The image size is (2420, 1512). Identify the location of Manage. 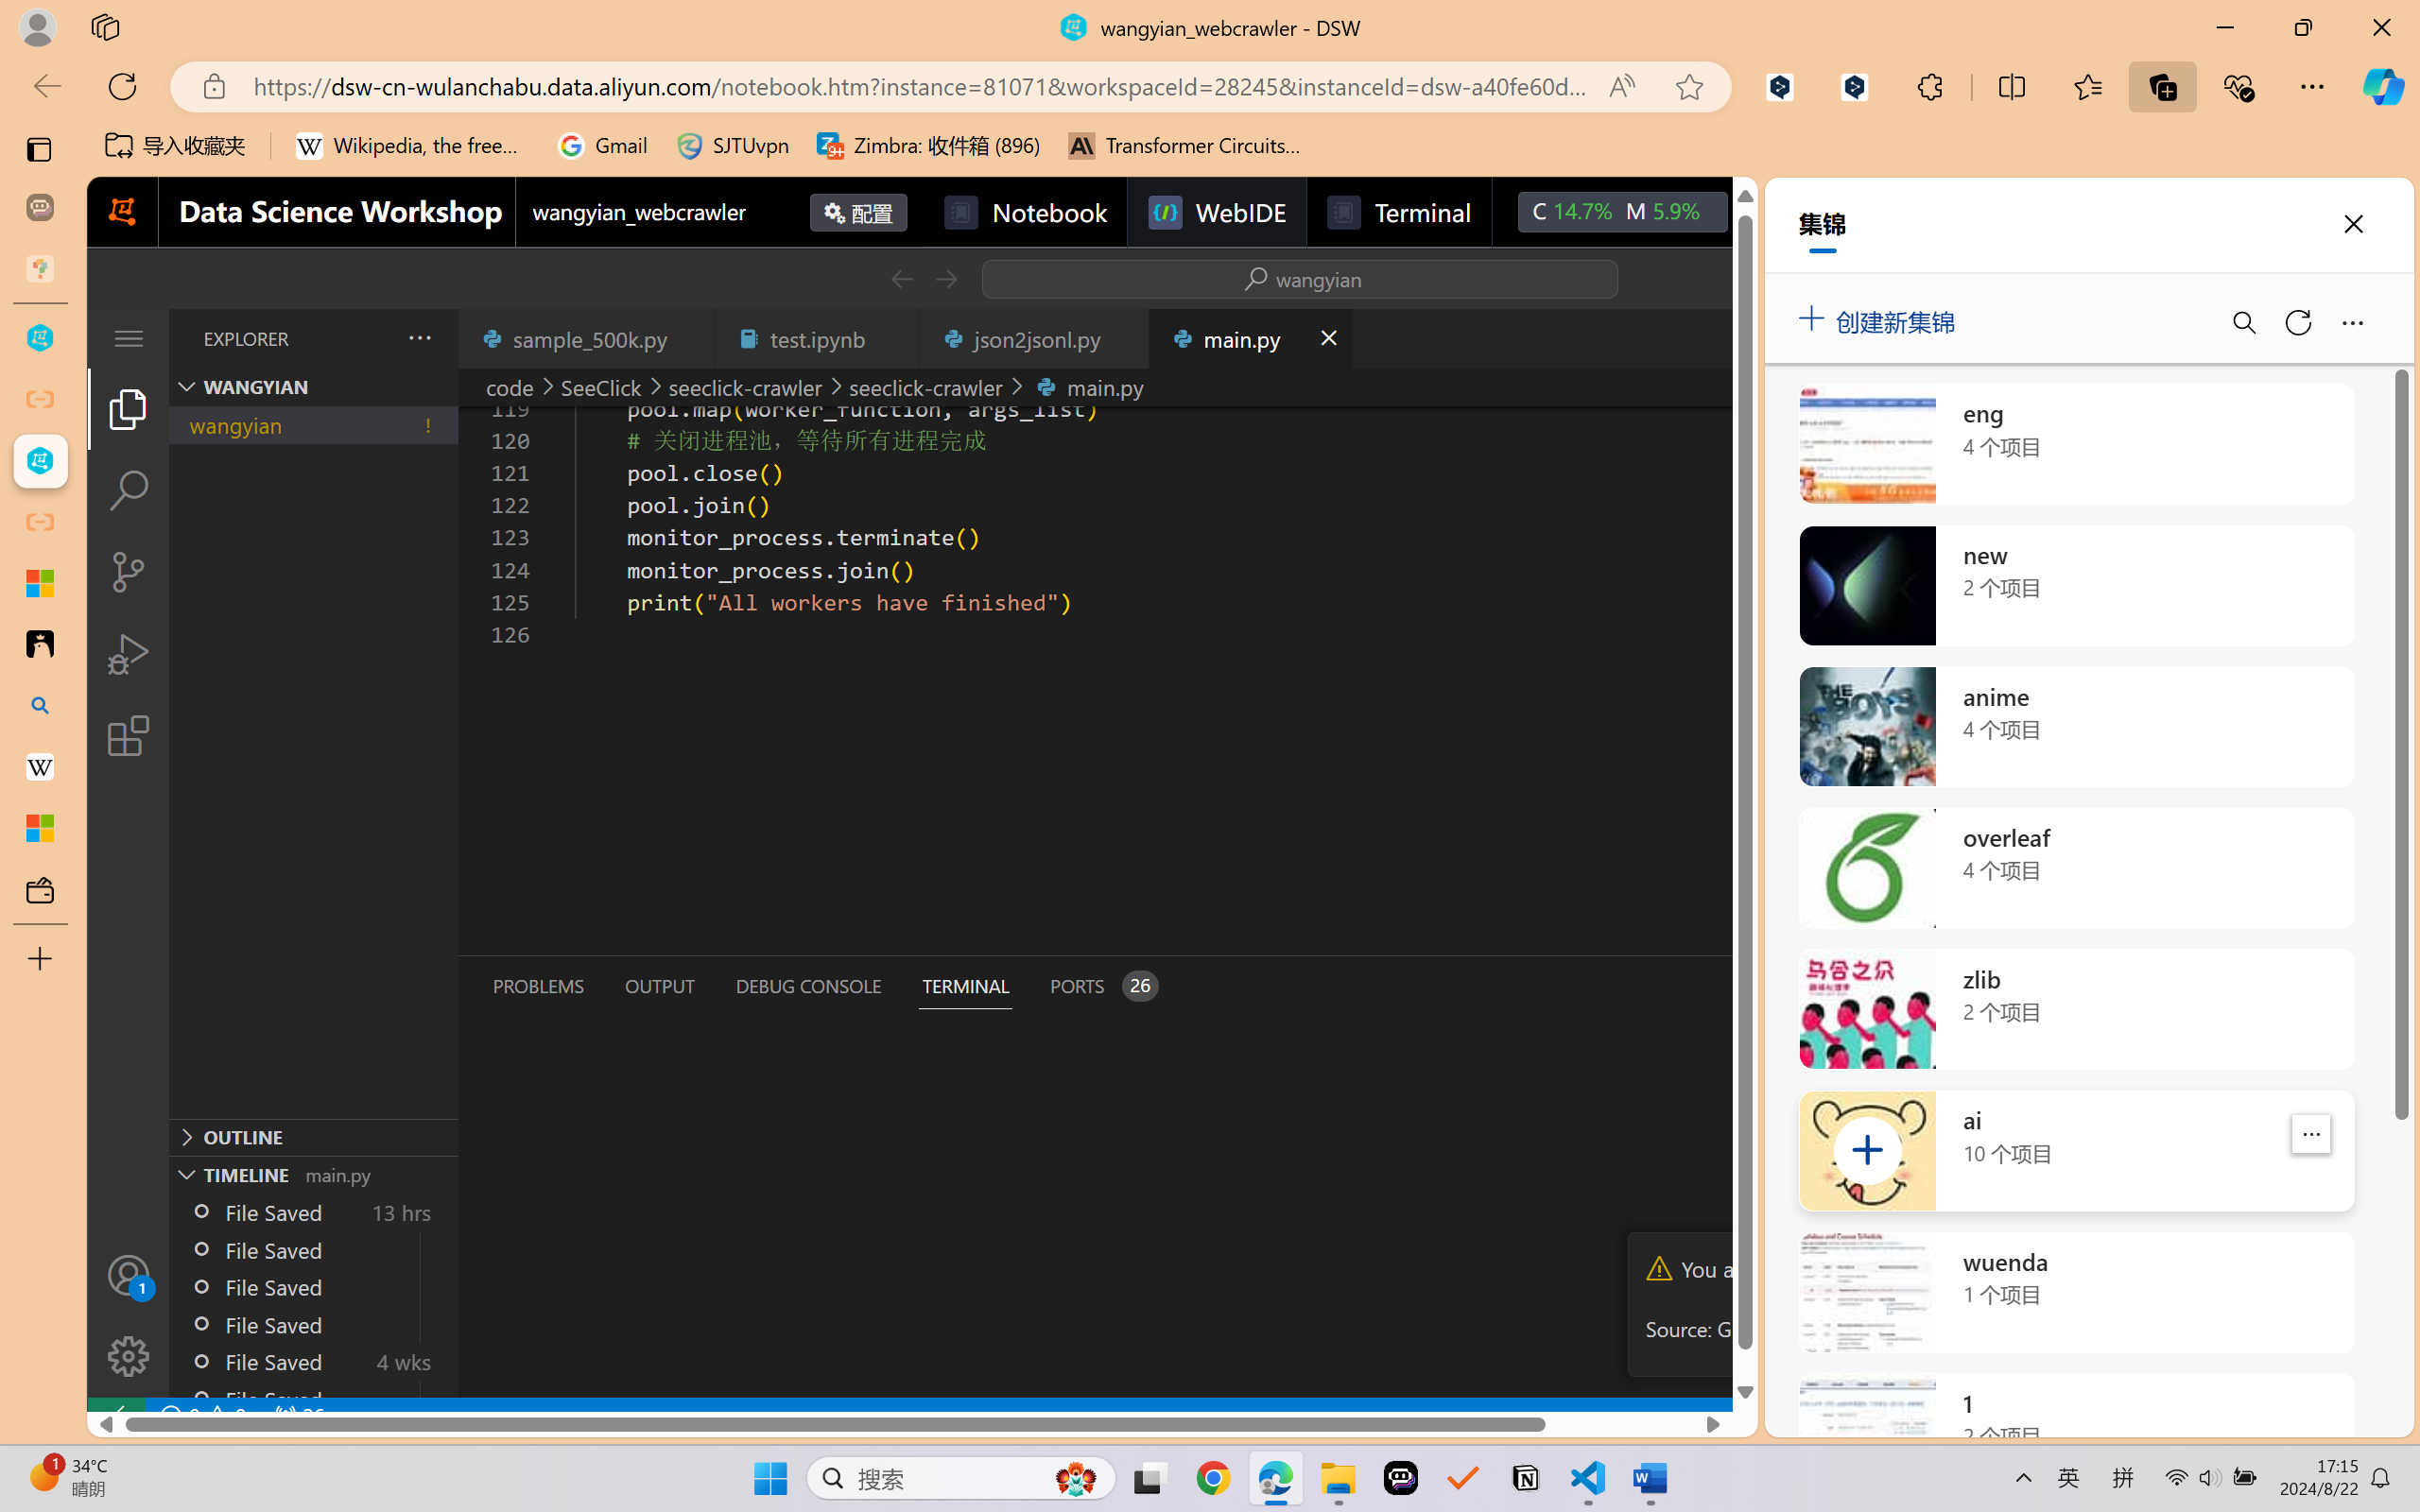
(129, 1356).